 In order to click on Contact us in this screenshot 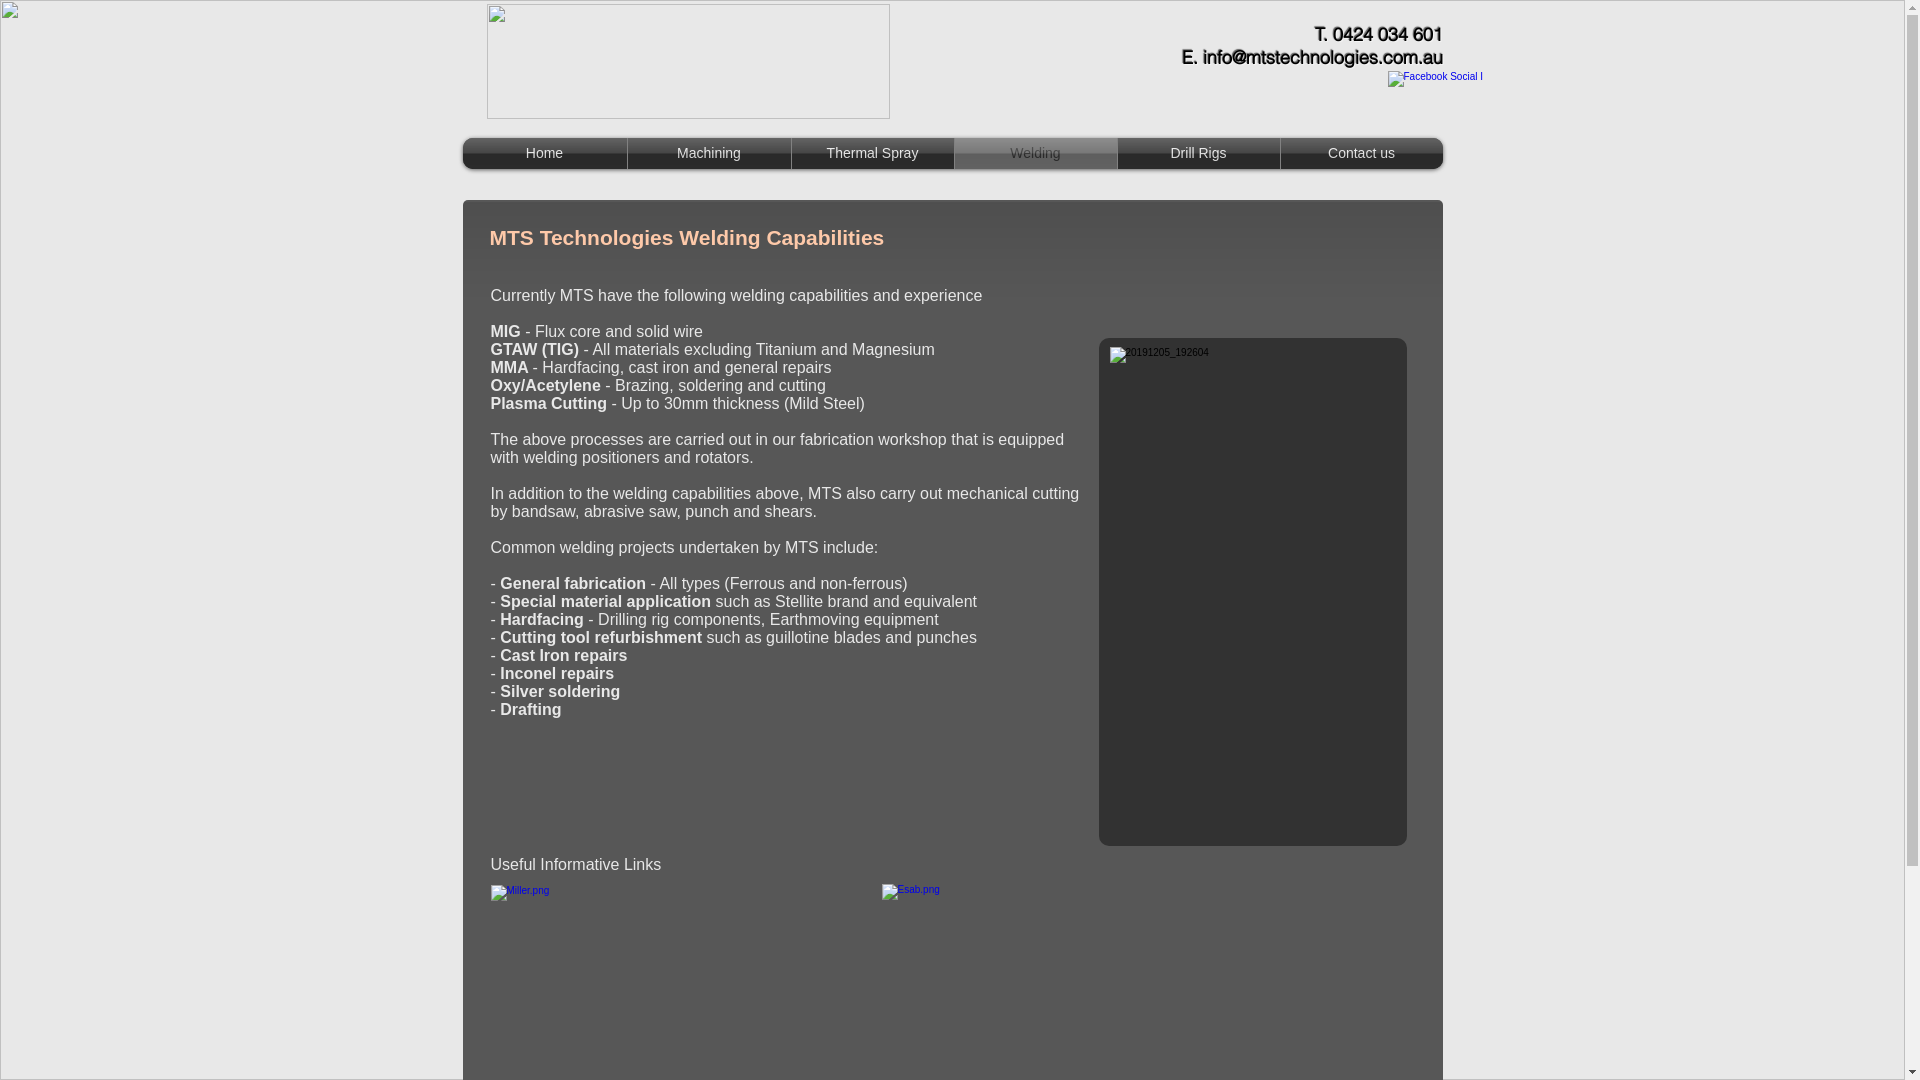, I will do `click(1361, 154)`.